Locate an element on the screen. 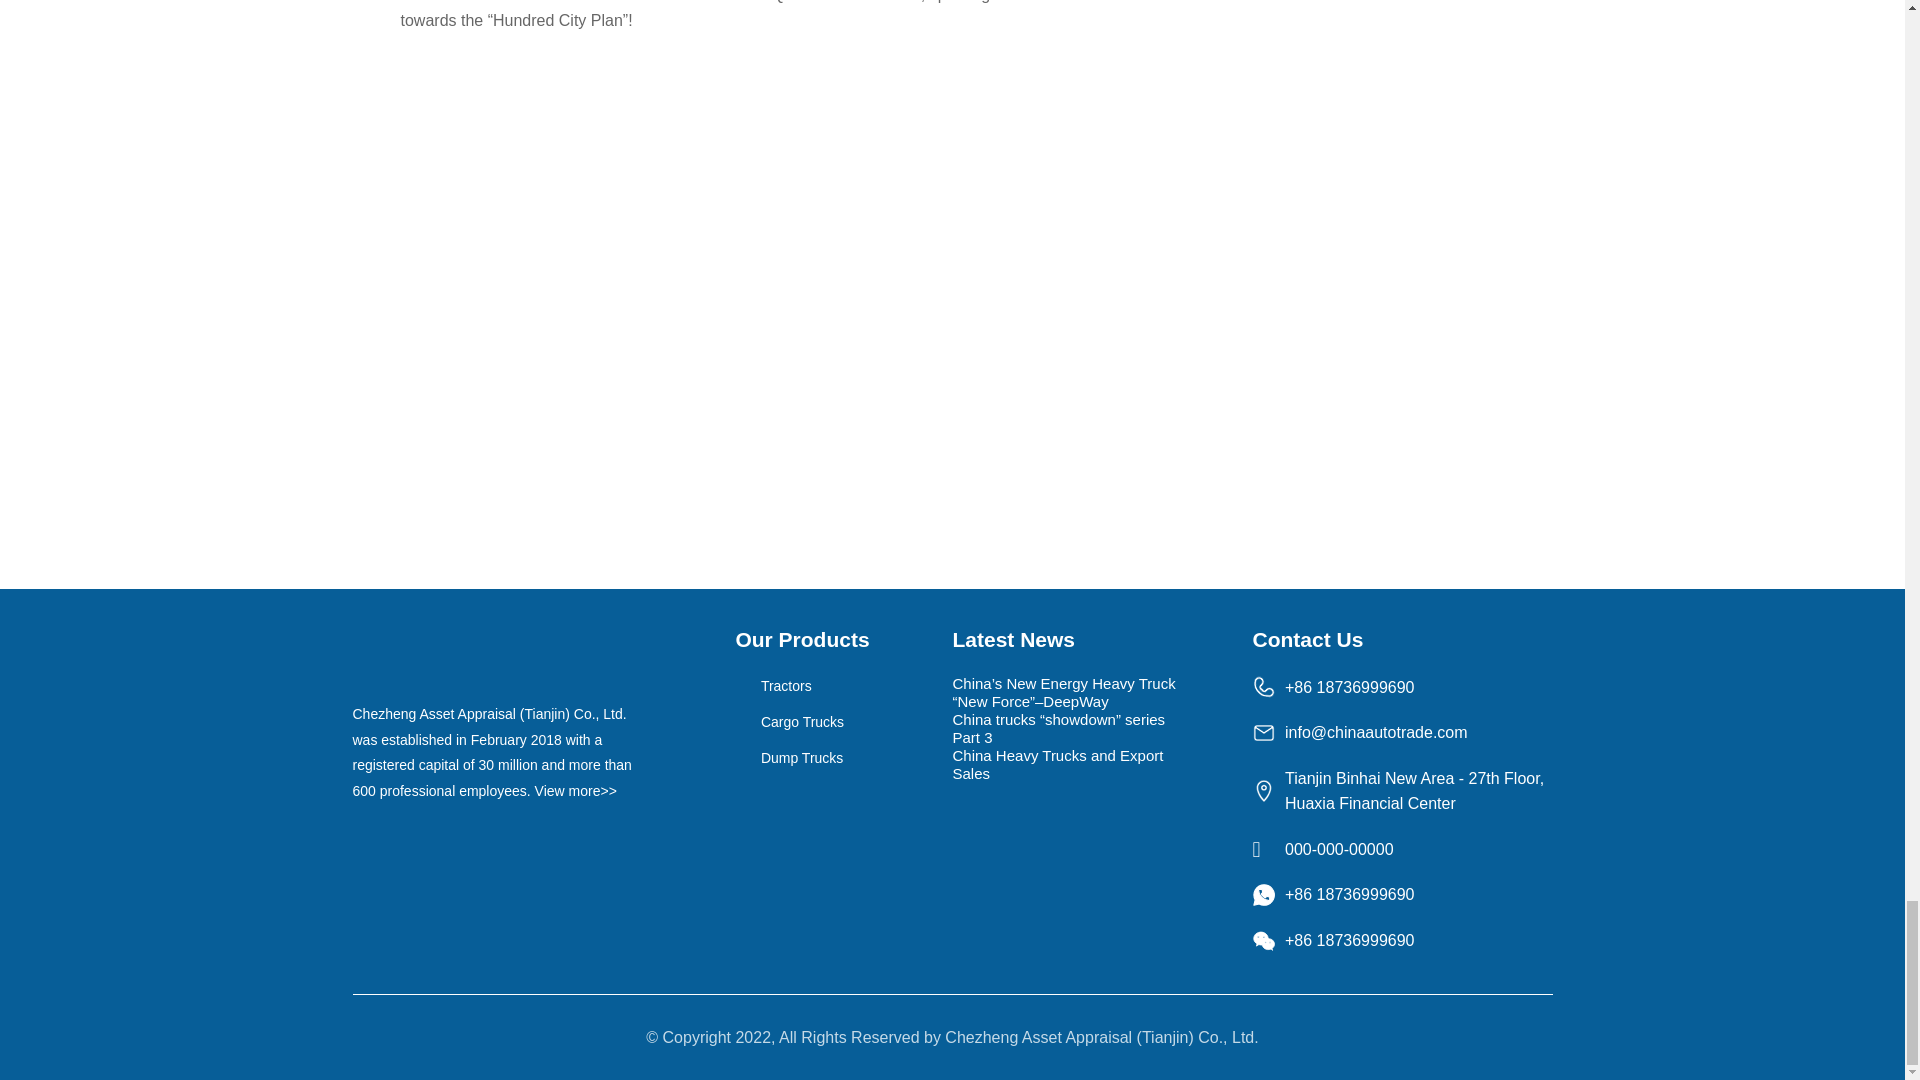 The height and width of the screenshot is (1080, 1920). Tractors is located at coordinates (802, 686).